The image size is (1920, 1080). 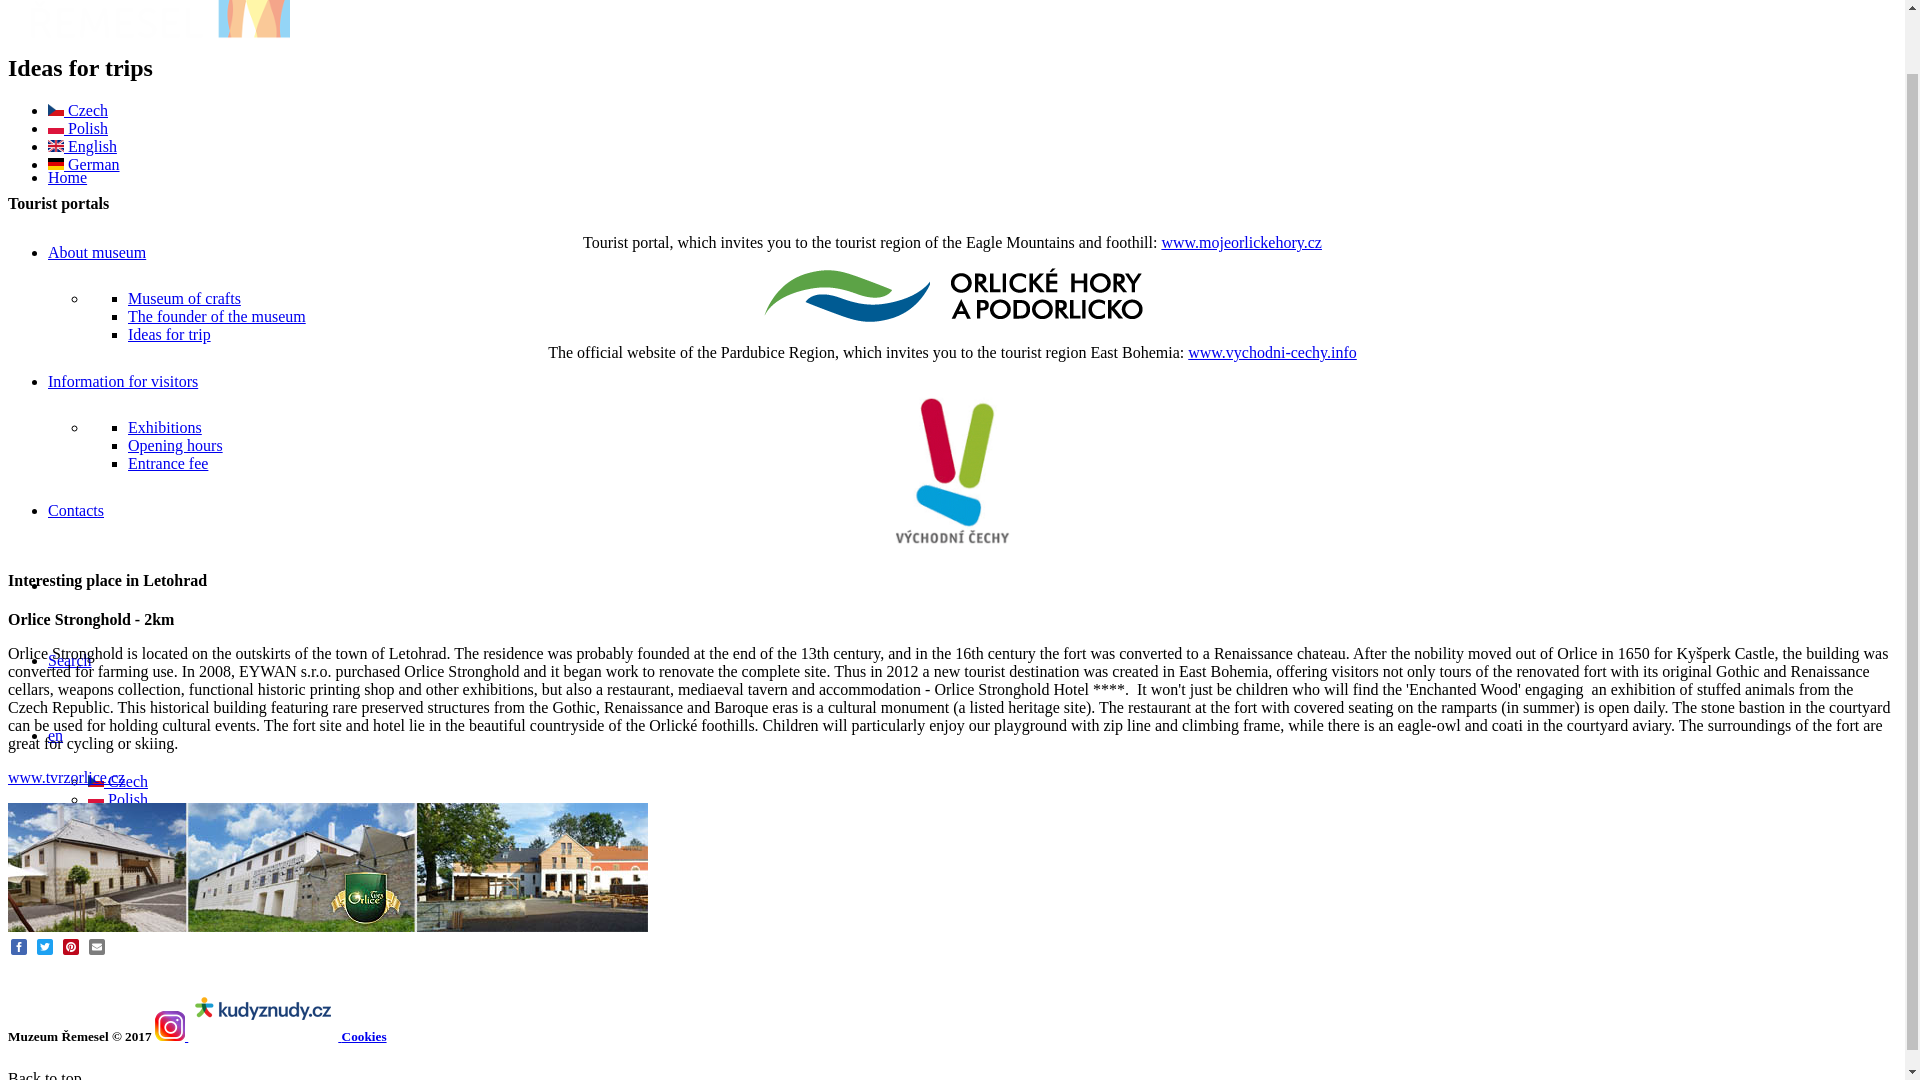 What do you see at coordinates (56, 128) in the screenshot?
I see `Polish` at bounding box center [56, 128].